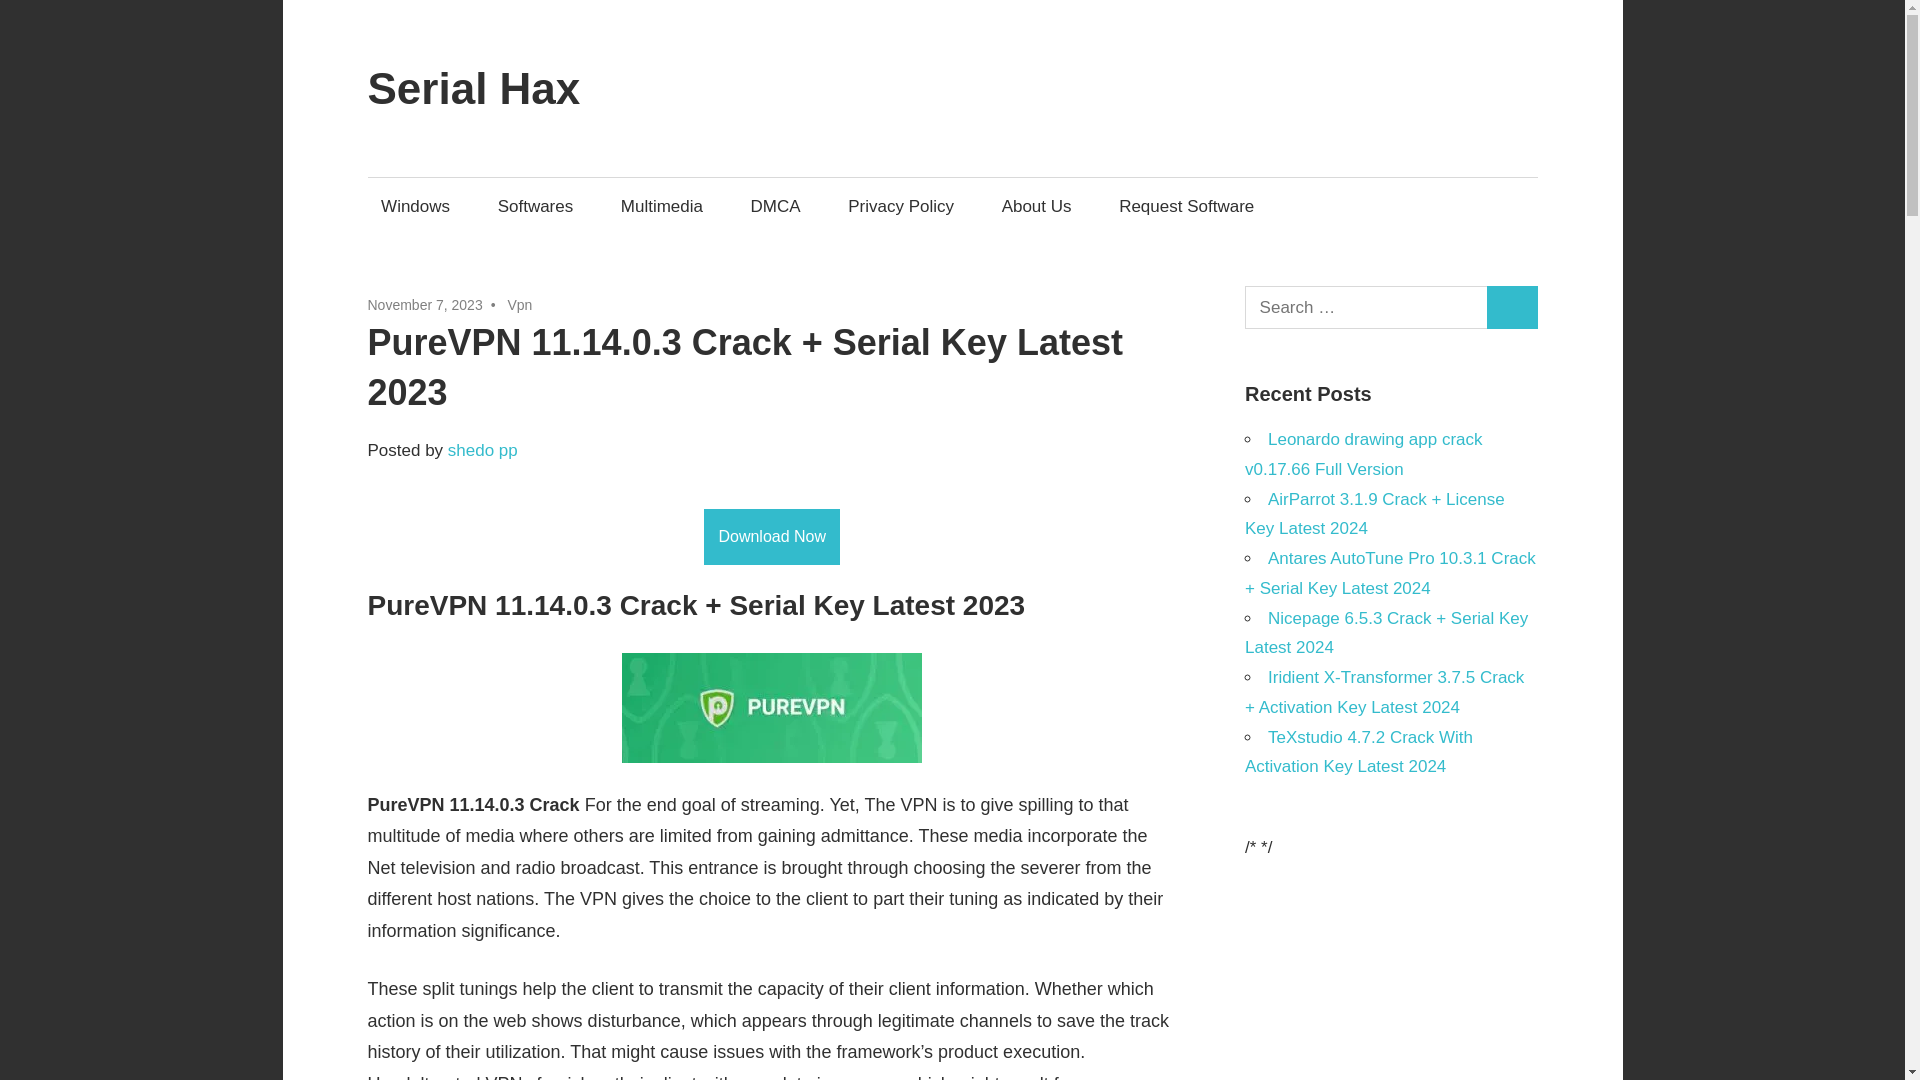  What do you see at coordinates (1358, 752) in the screenshot?
I see `TeXstudio 4.7.2 Crack With Activation Key Latest 2024` at bounding box center [1358, 752].